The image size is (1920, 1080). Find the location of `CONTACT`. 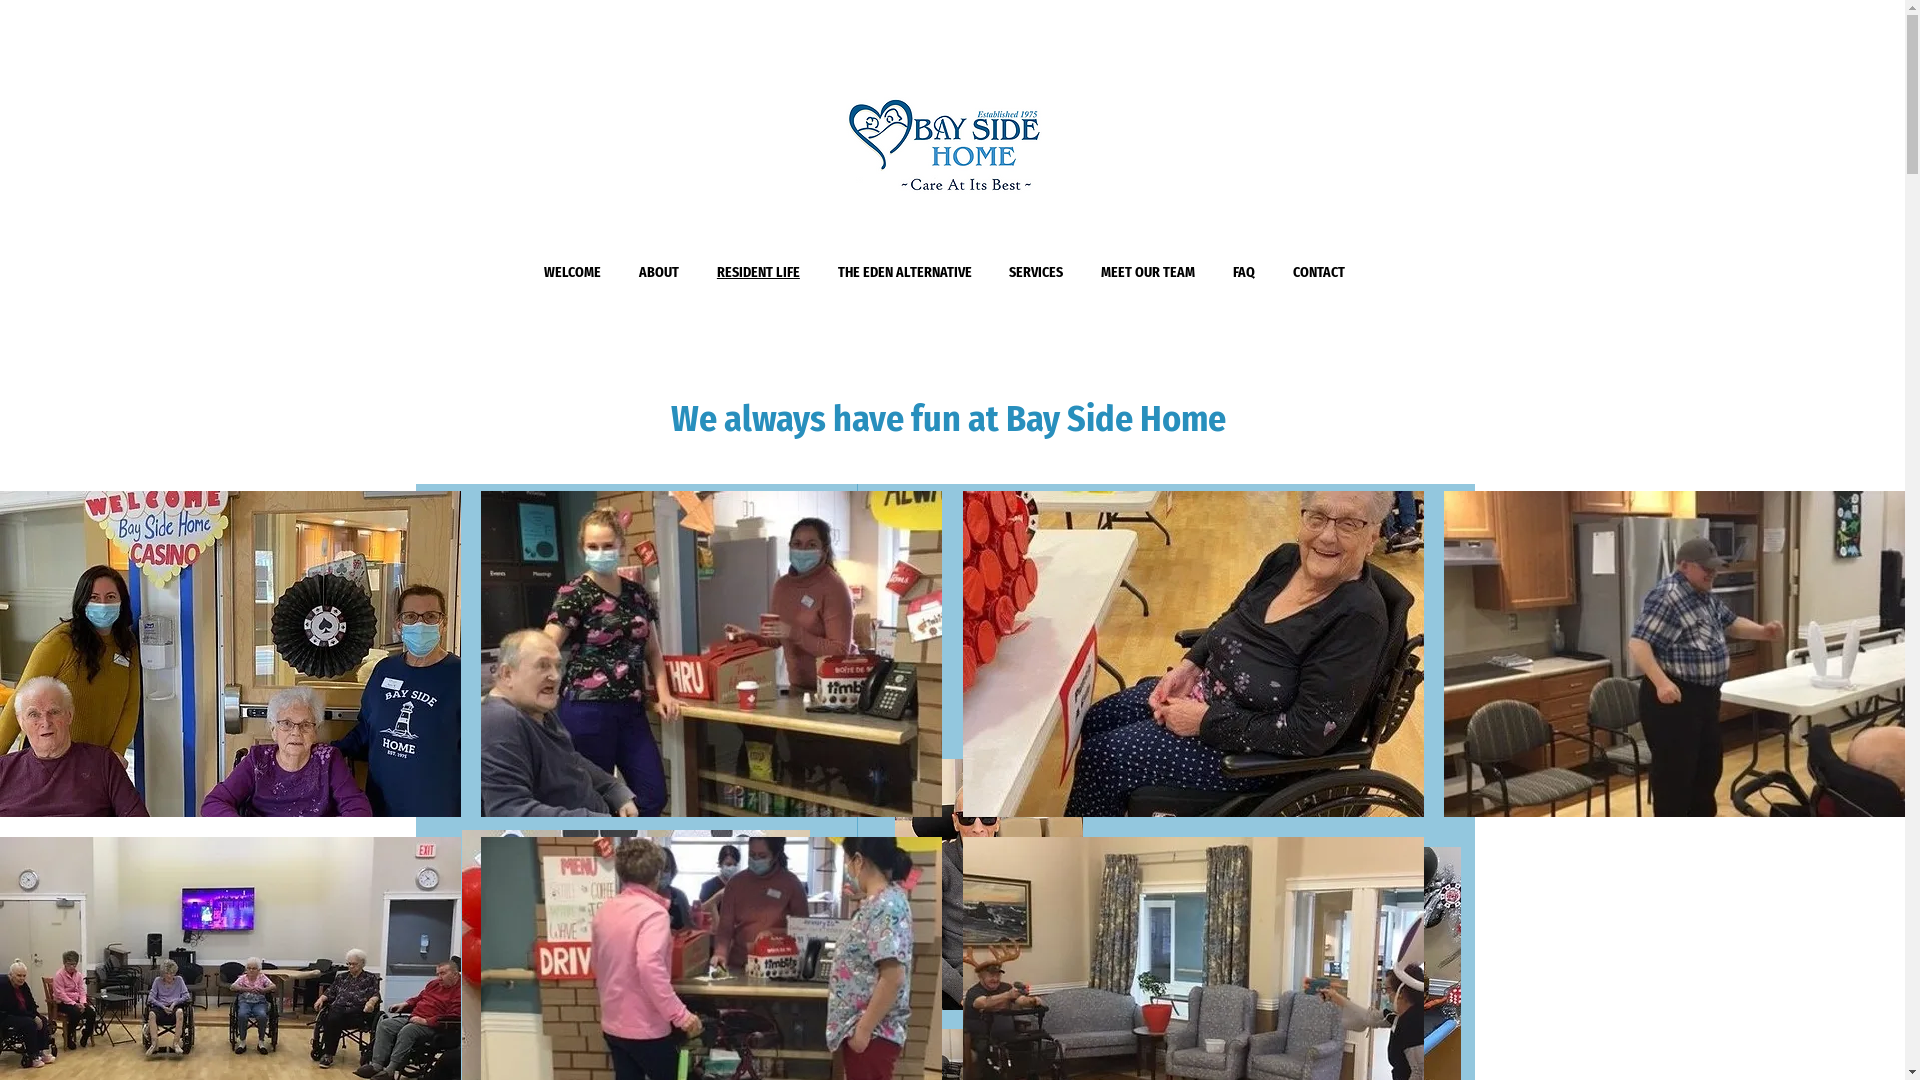

CONTACT is located at coordinates (1319, 272).